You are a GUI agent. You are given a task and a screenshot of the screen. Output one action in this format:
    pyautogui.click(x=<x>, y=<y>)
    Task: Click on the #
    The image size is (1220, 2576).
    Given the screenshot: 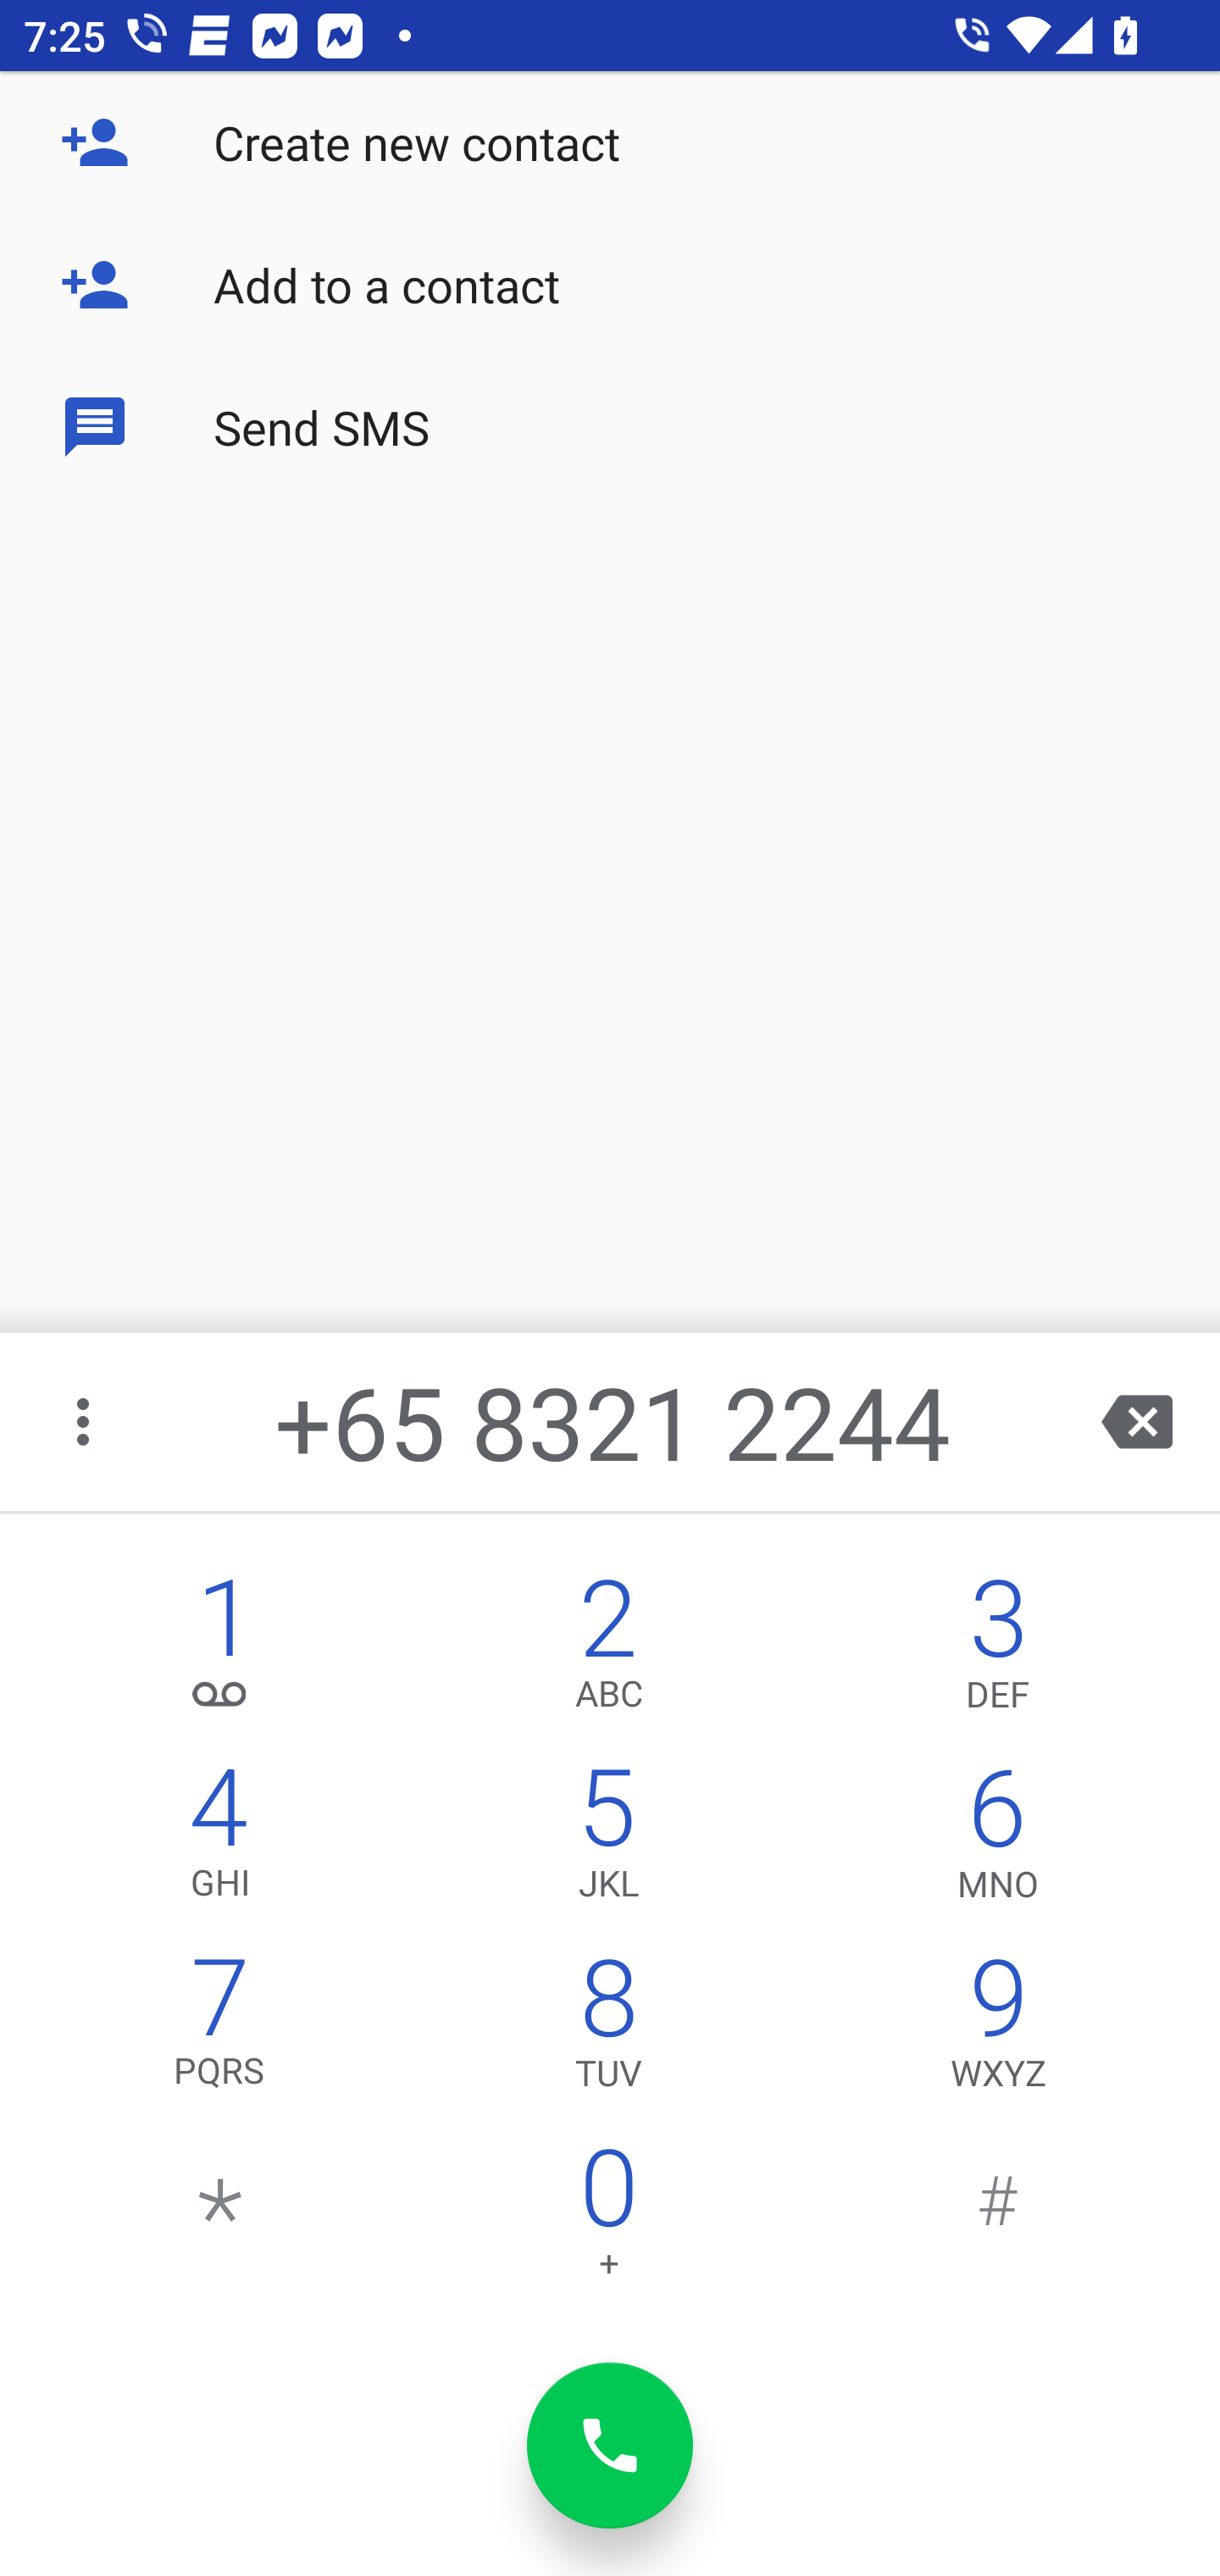 What is the action you would take?
    pyautogui.click(x=998, y=2220)
    